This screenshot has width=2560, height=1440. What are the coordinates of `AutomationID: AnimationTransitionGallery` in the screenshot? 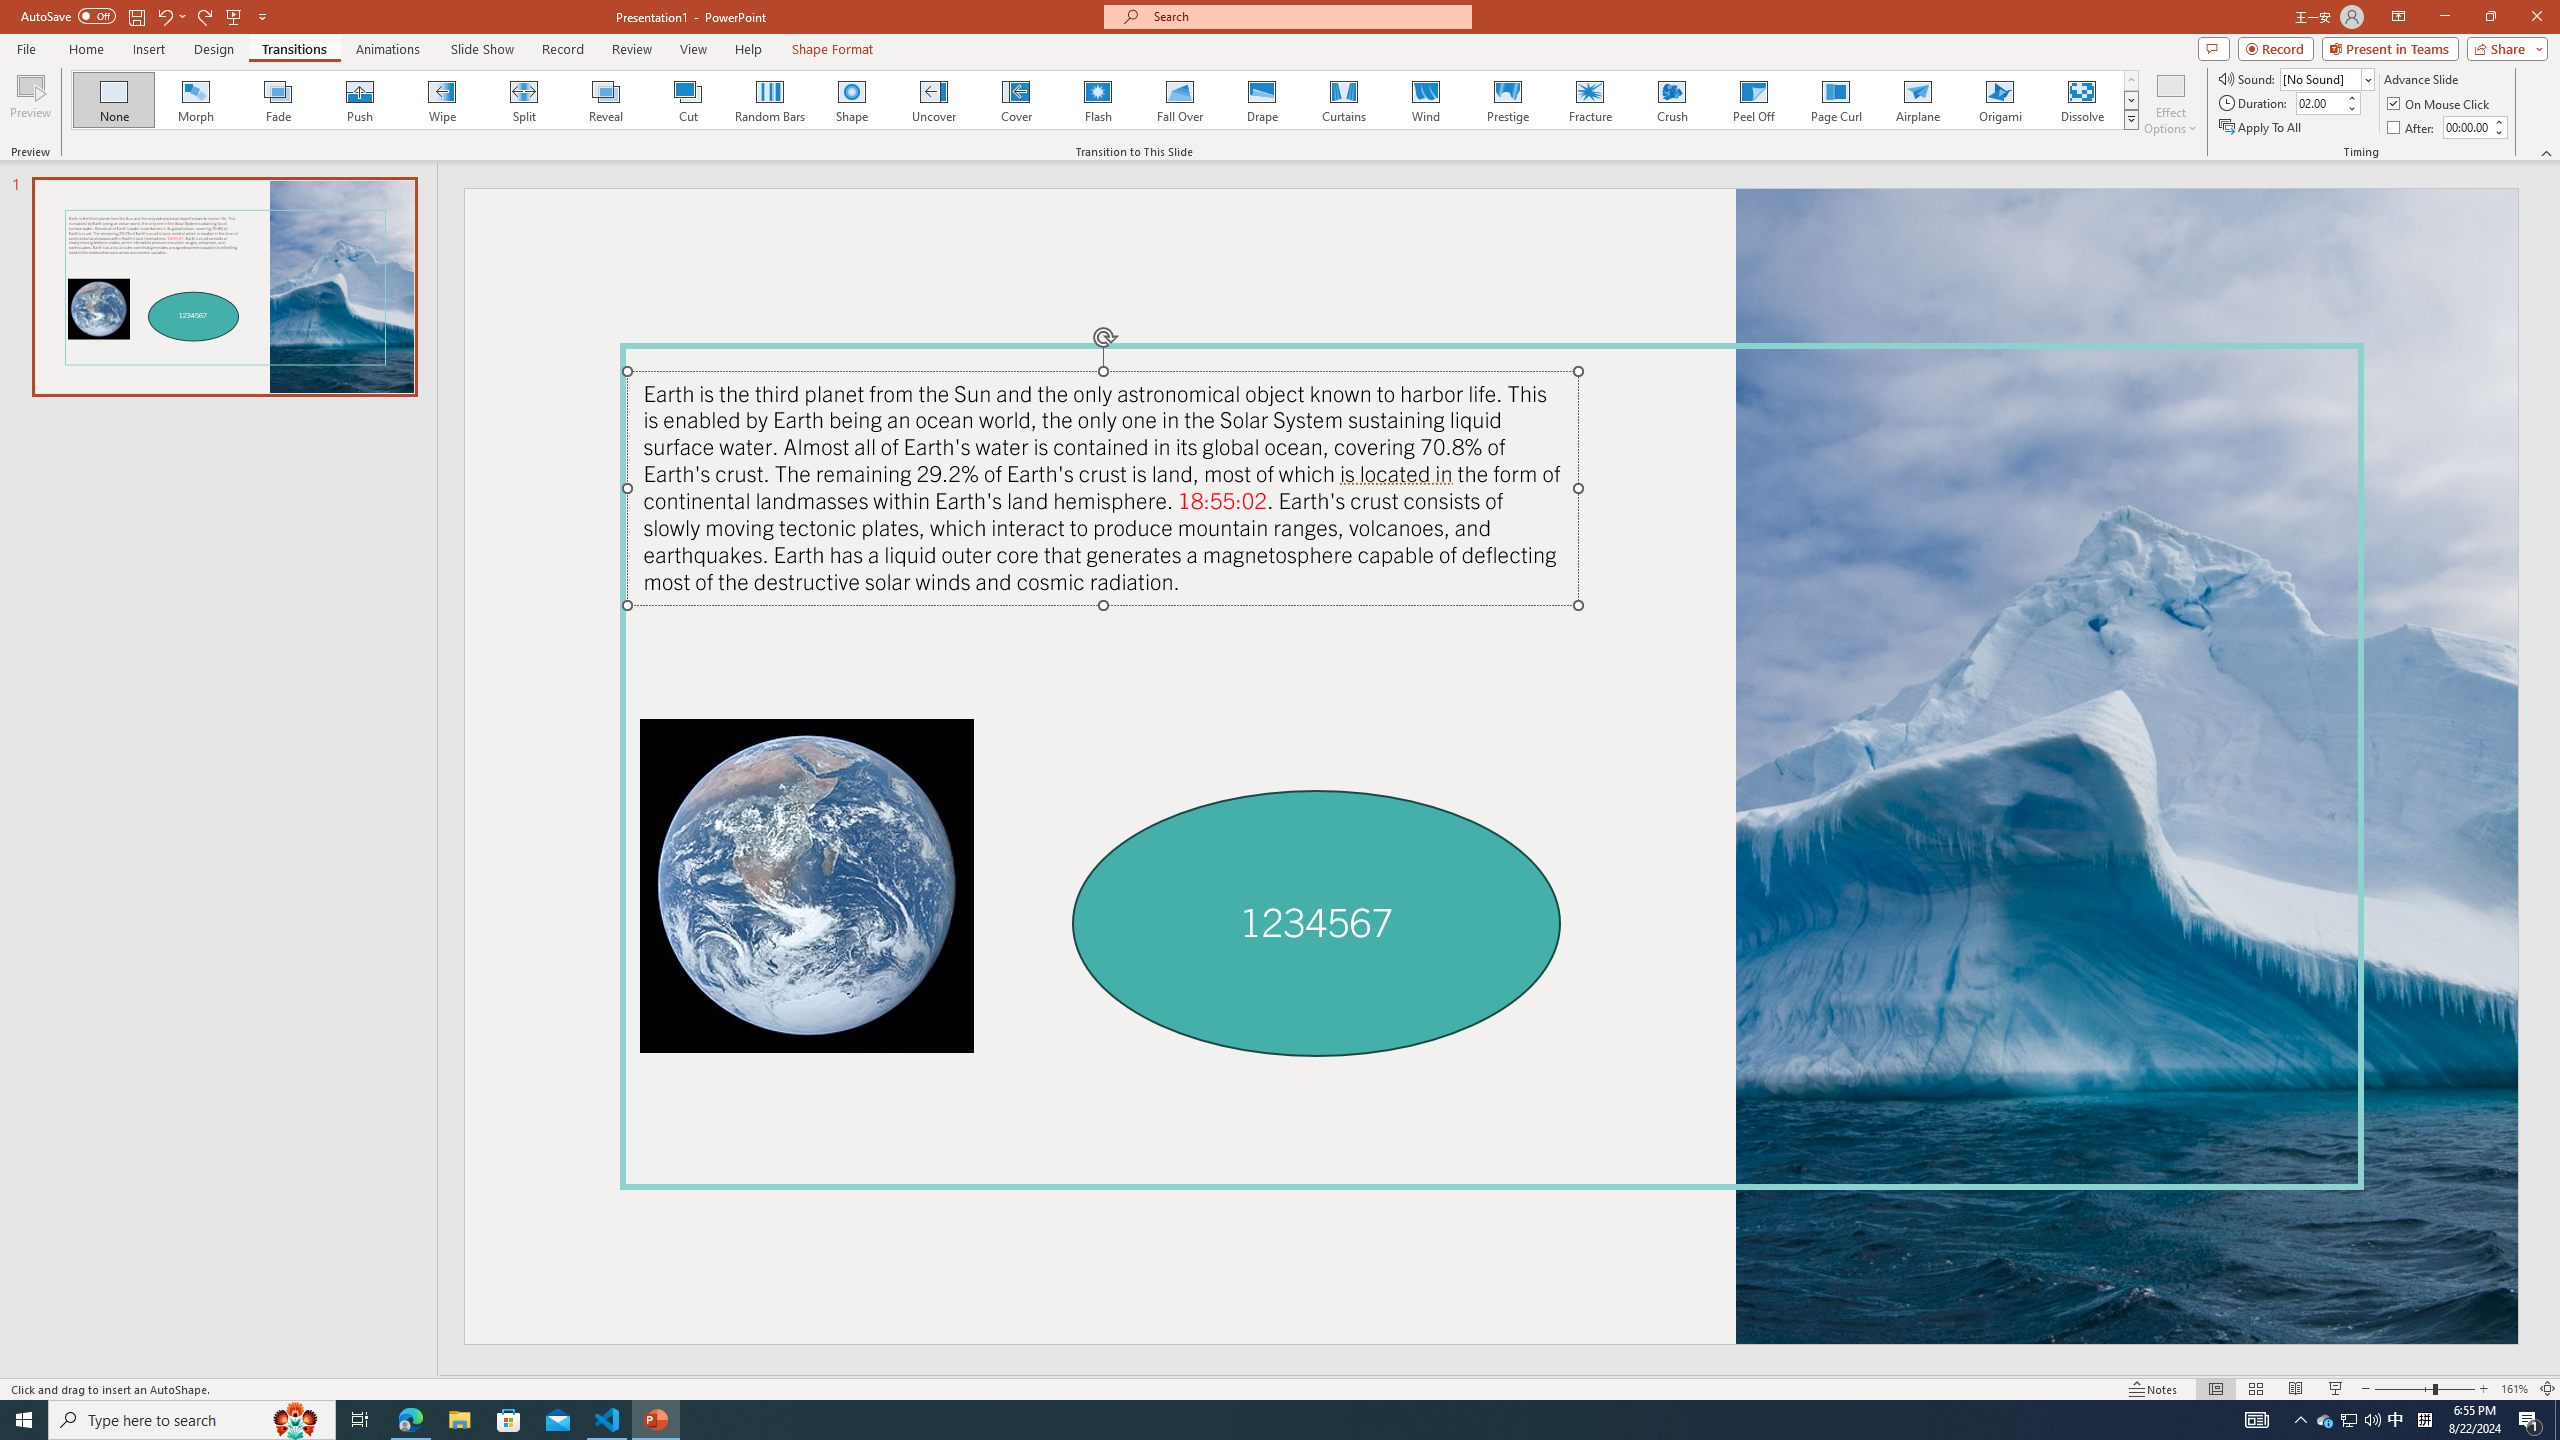 It's located at (1106, 100).